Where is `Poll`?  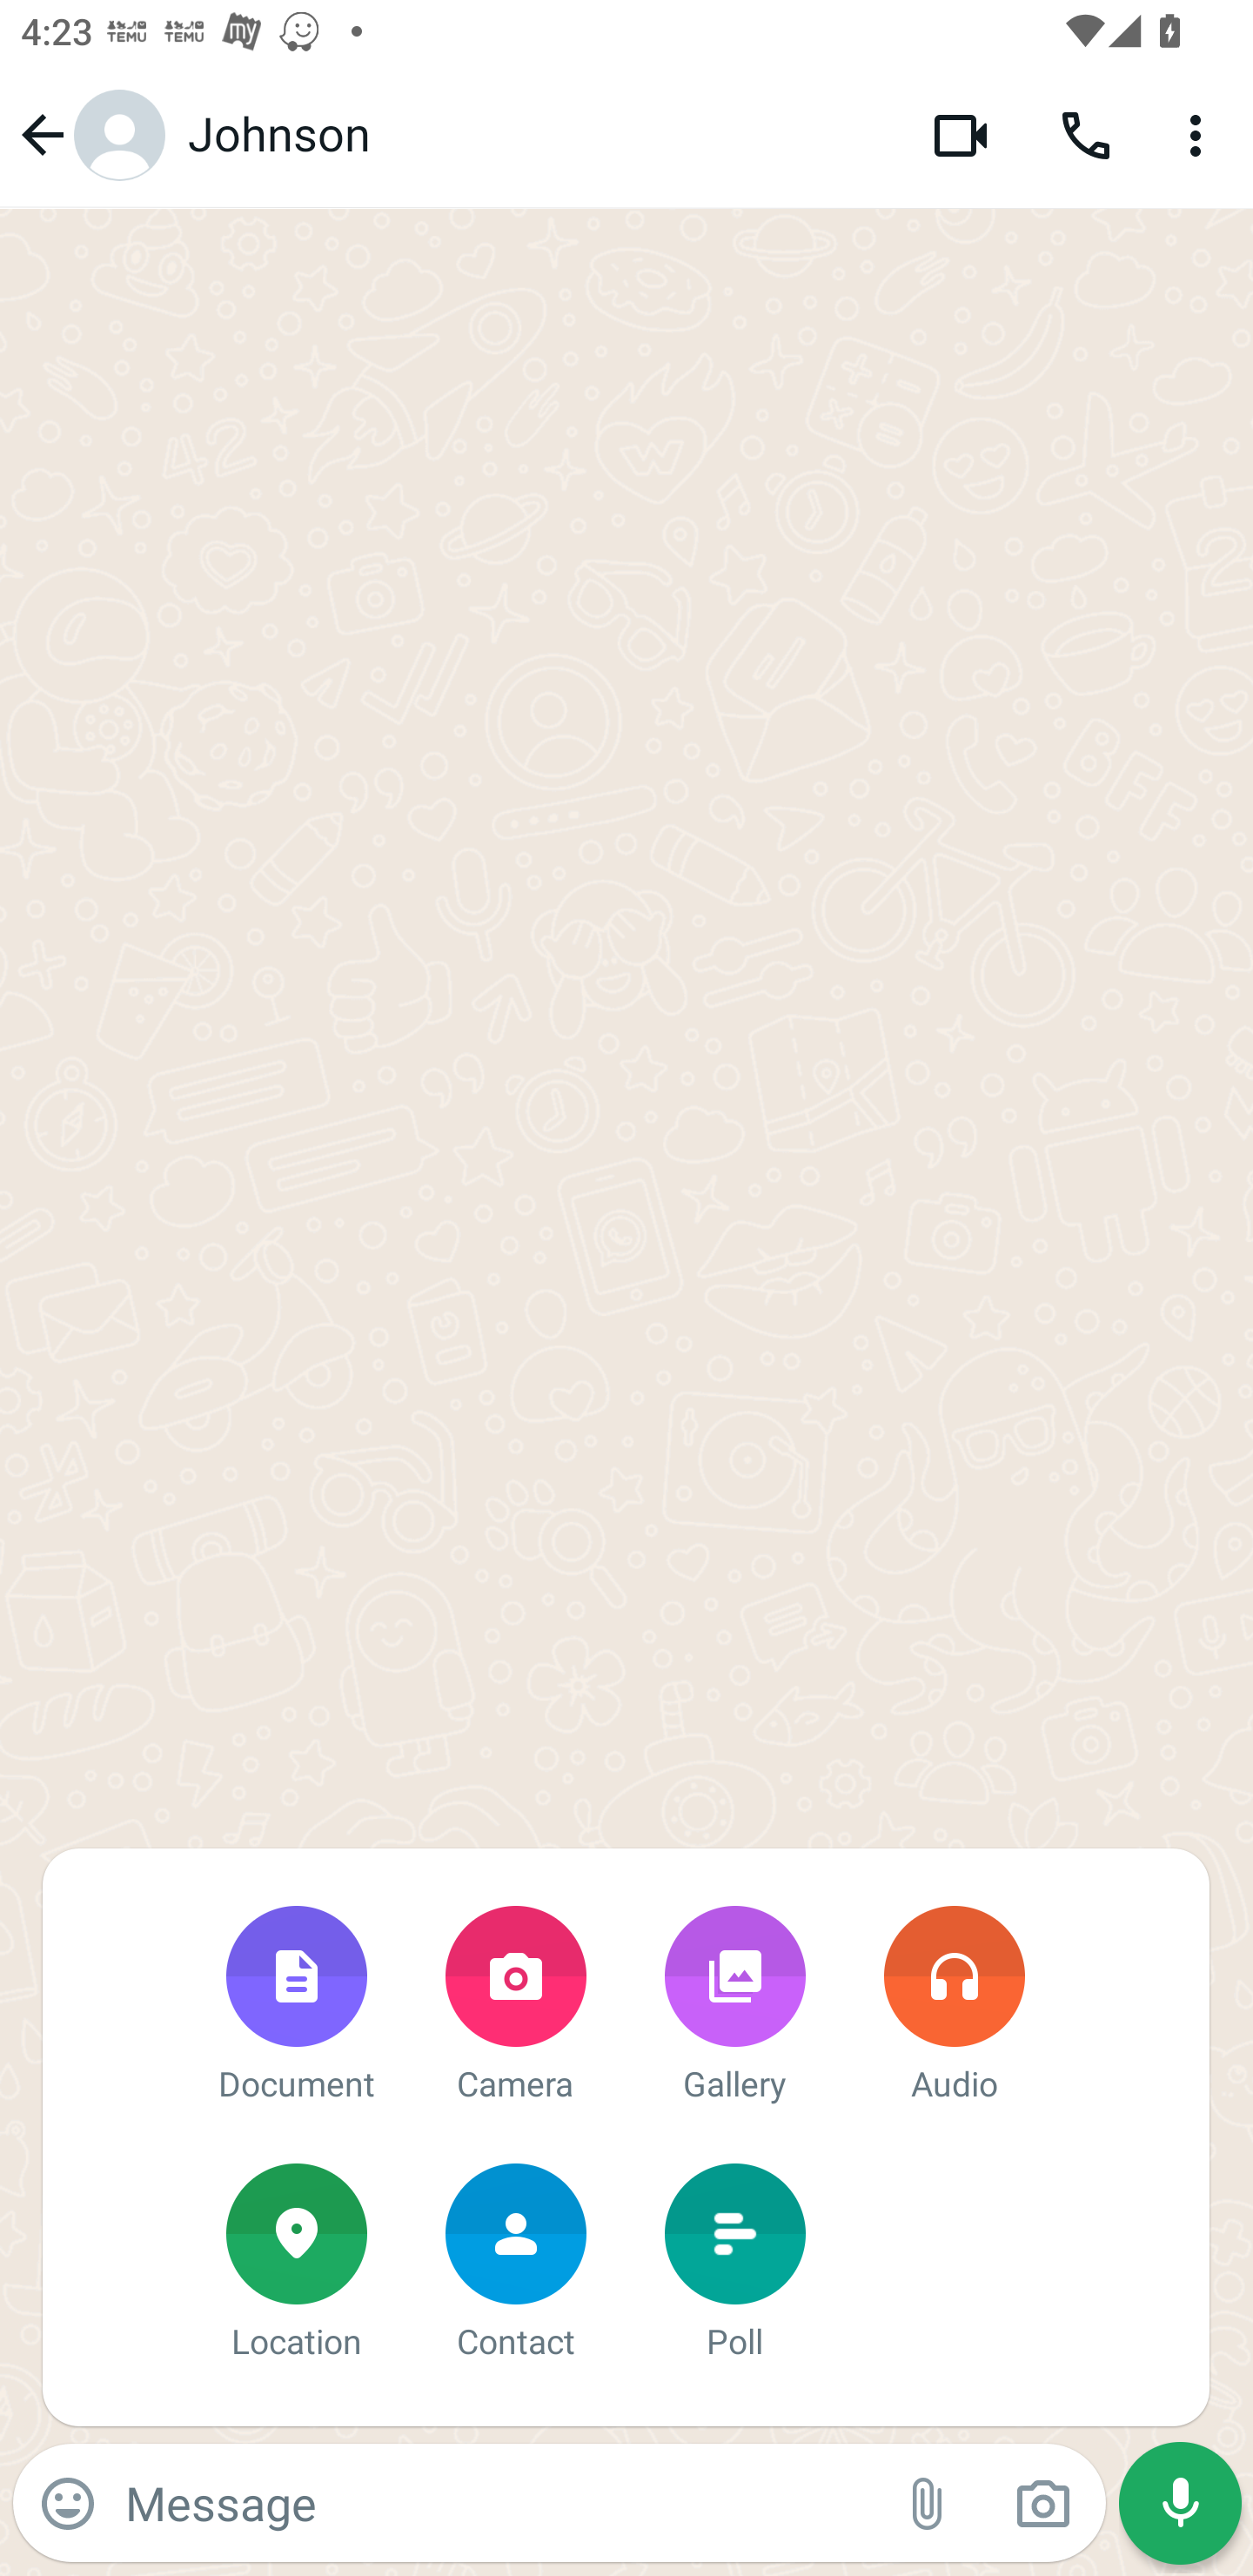
Poll is located at coordinates (734, 2264).